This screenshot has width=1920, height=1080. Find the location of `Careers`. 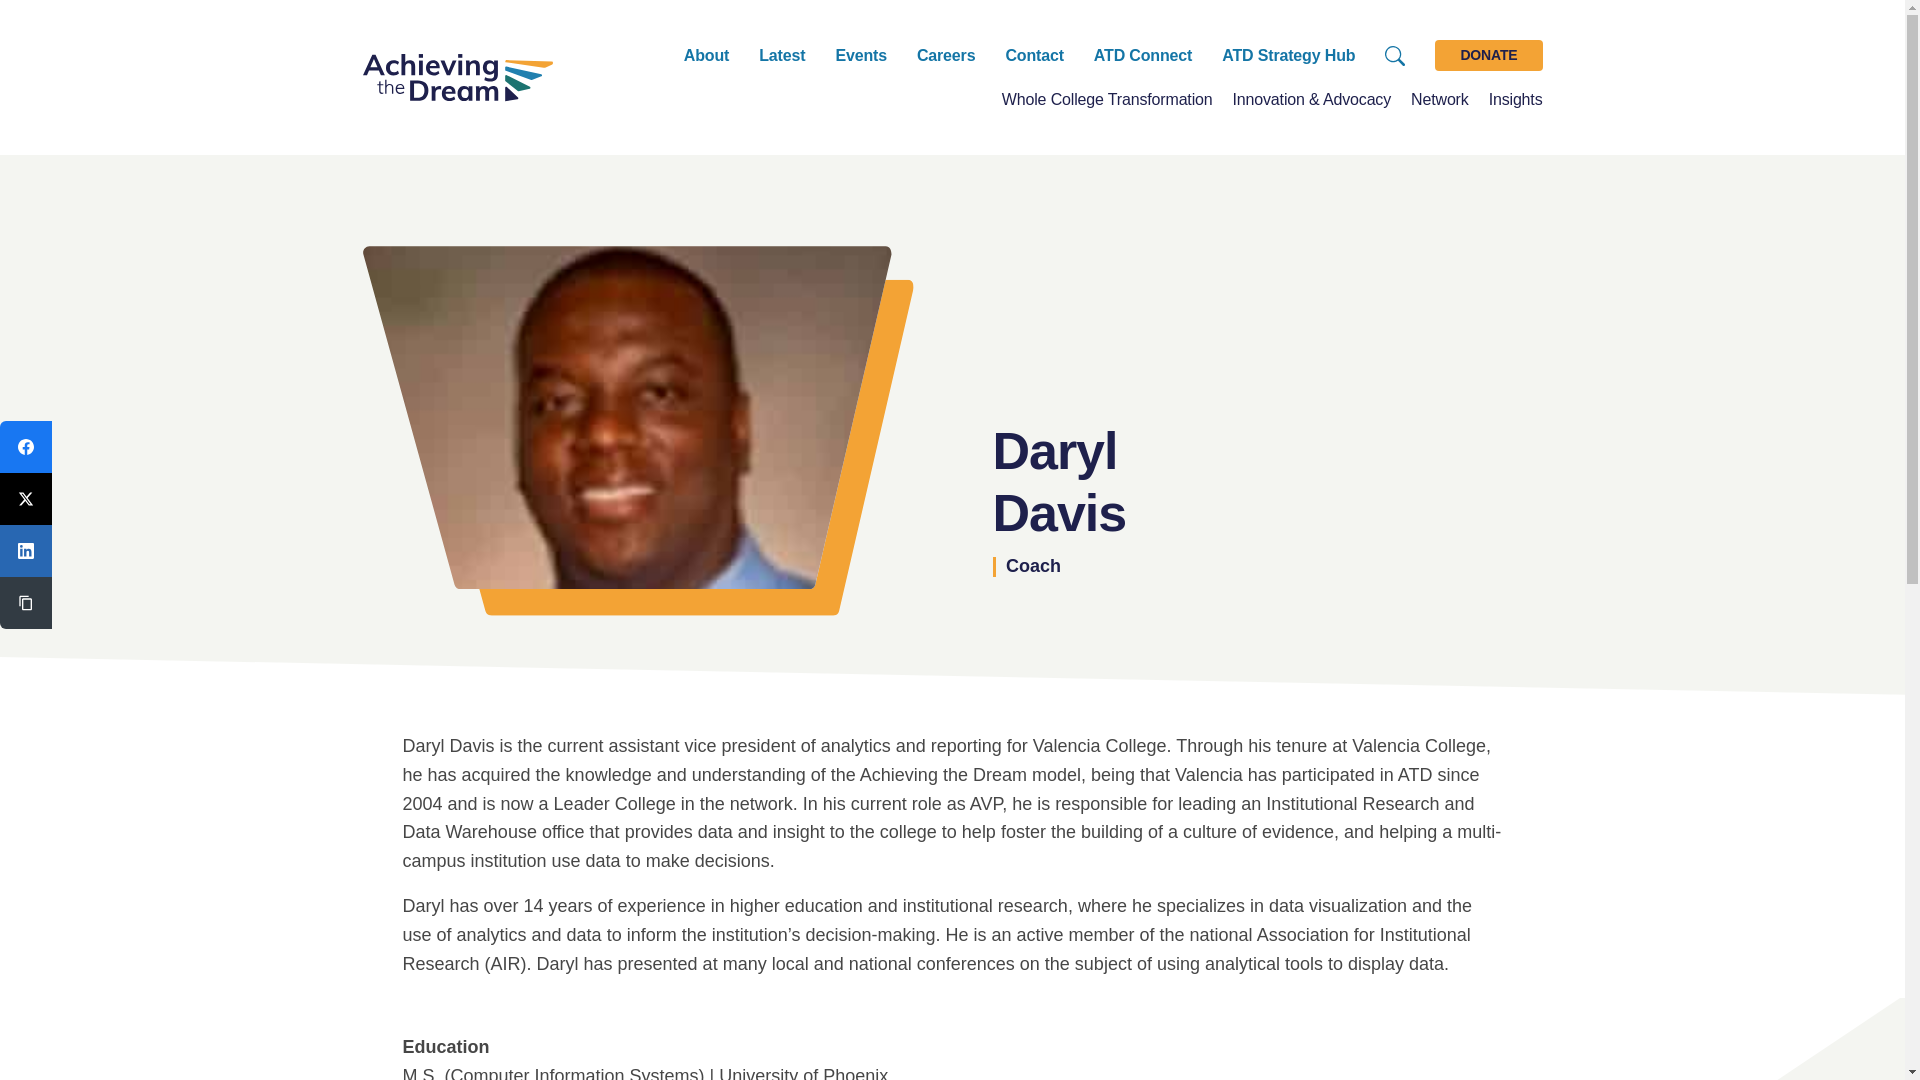

Careers is located at coordinates (946, 54).